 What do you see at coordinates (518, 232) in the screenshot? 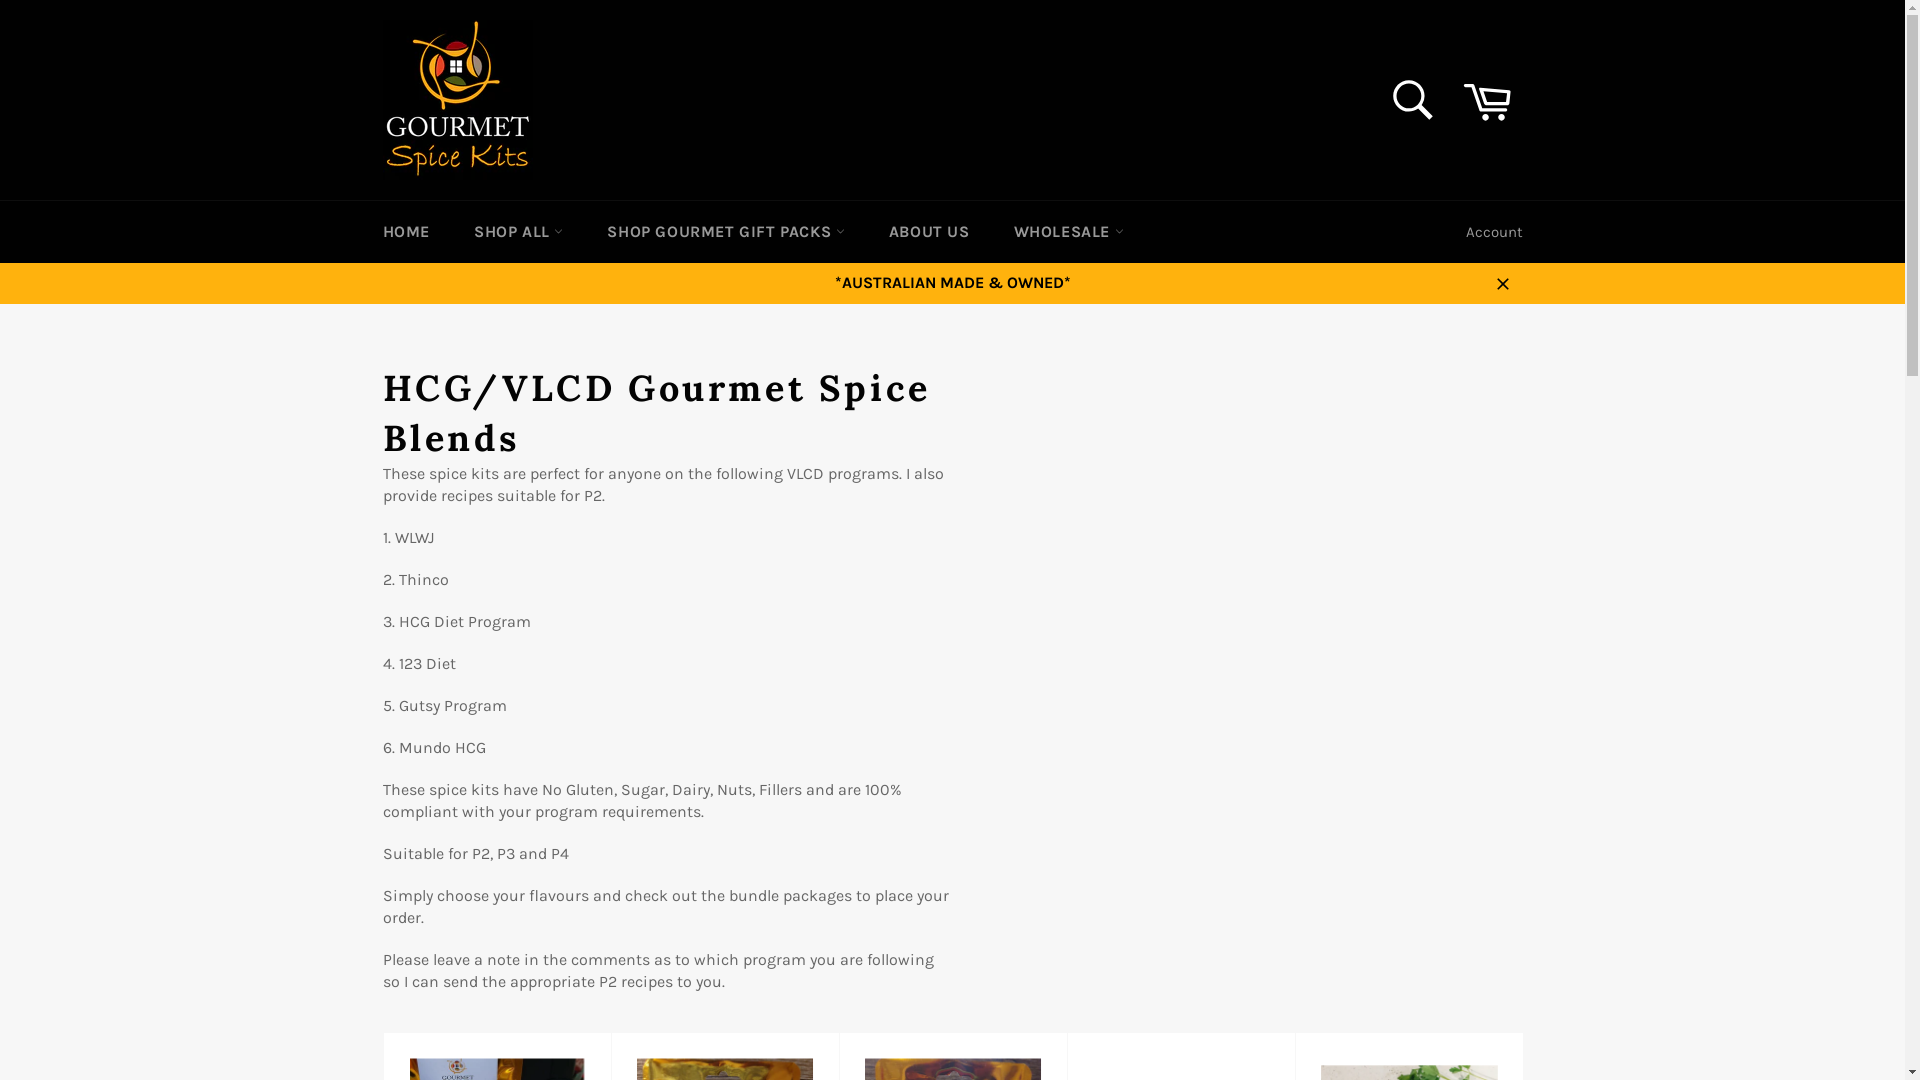
I see `SHOP ALL` at bounding box center [518, 232].